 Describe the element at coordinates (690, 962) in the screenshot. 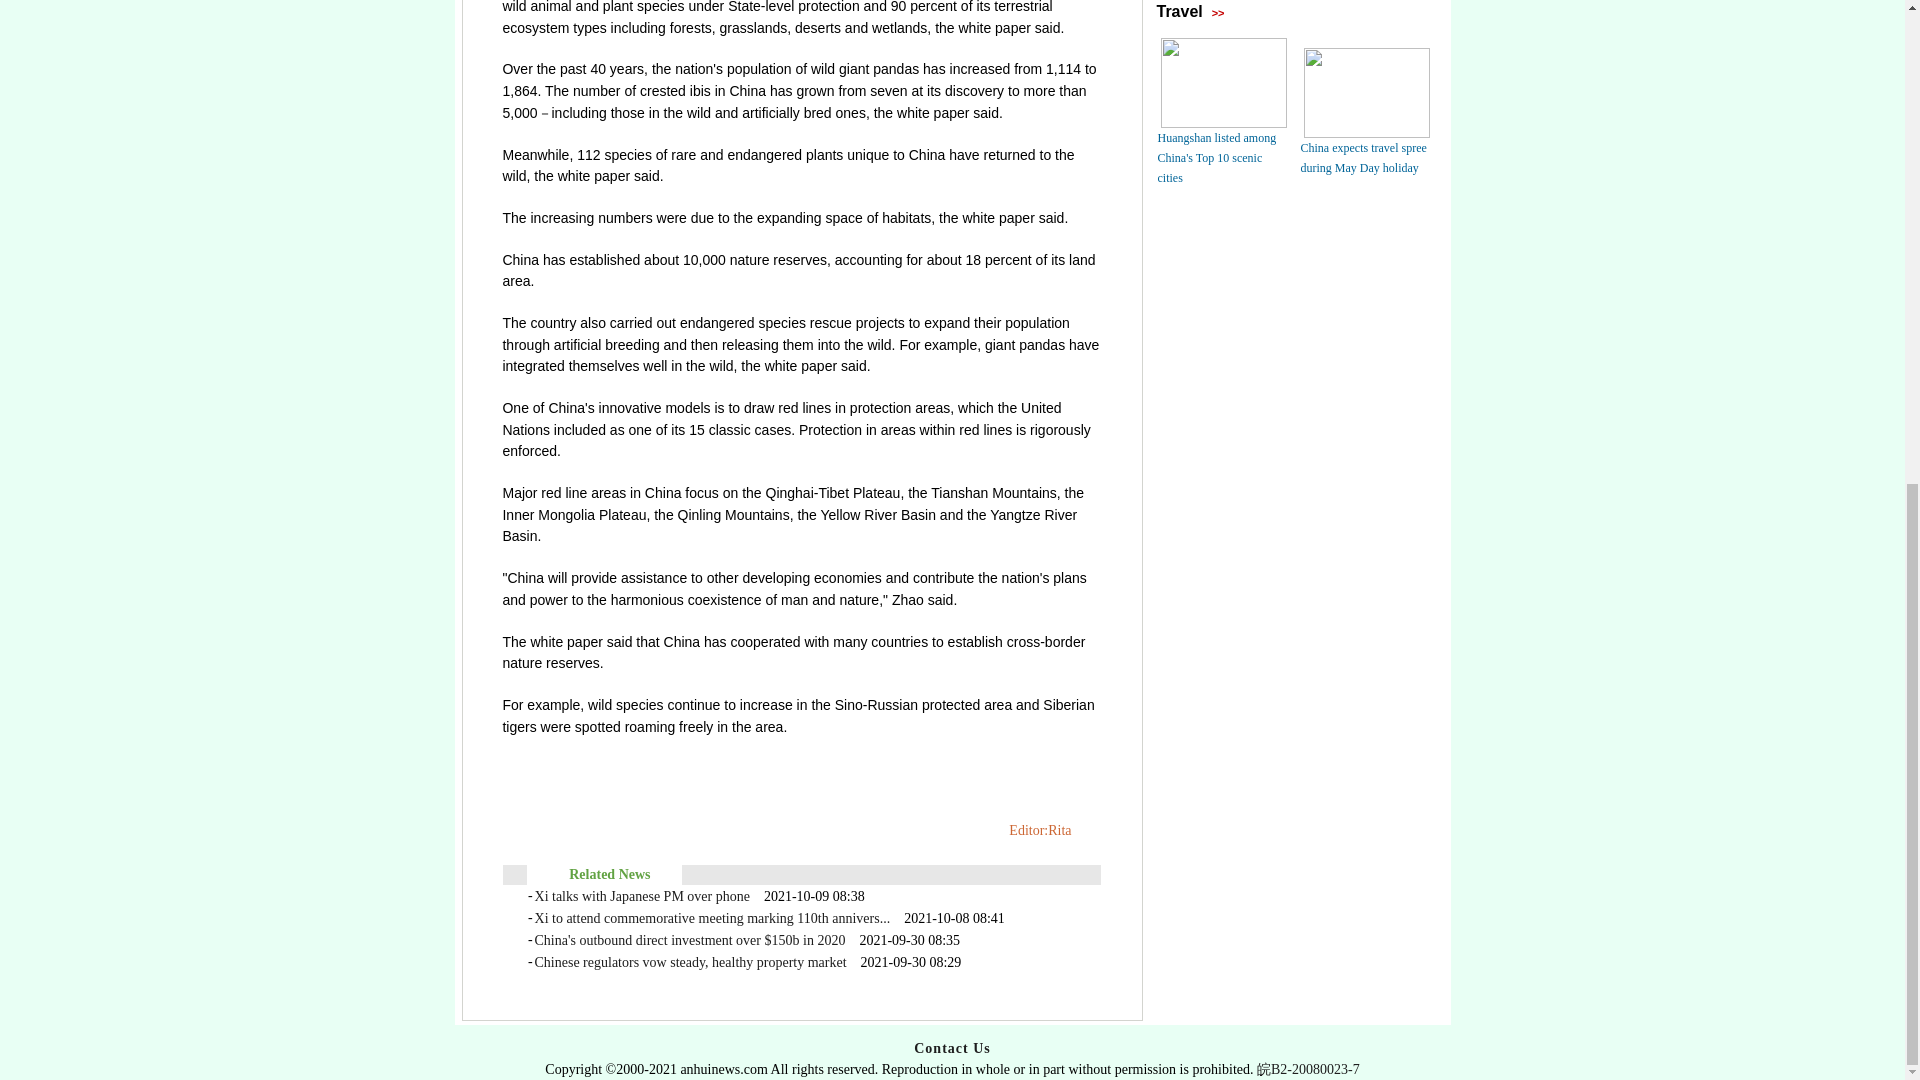

I see `Chinese regulators vow steady, healthy property market` at that location.